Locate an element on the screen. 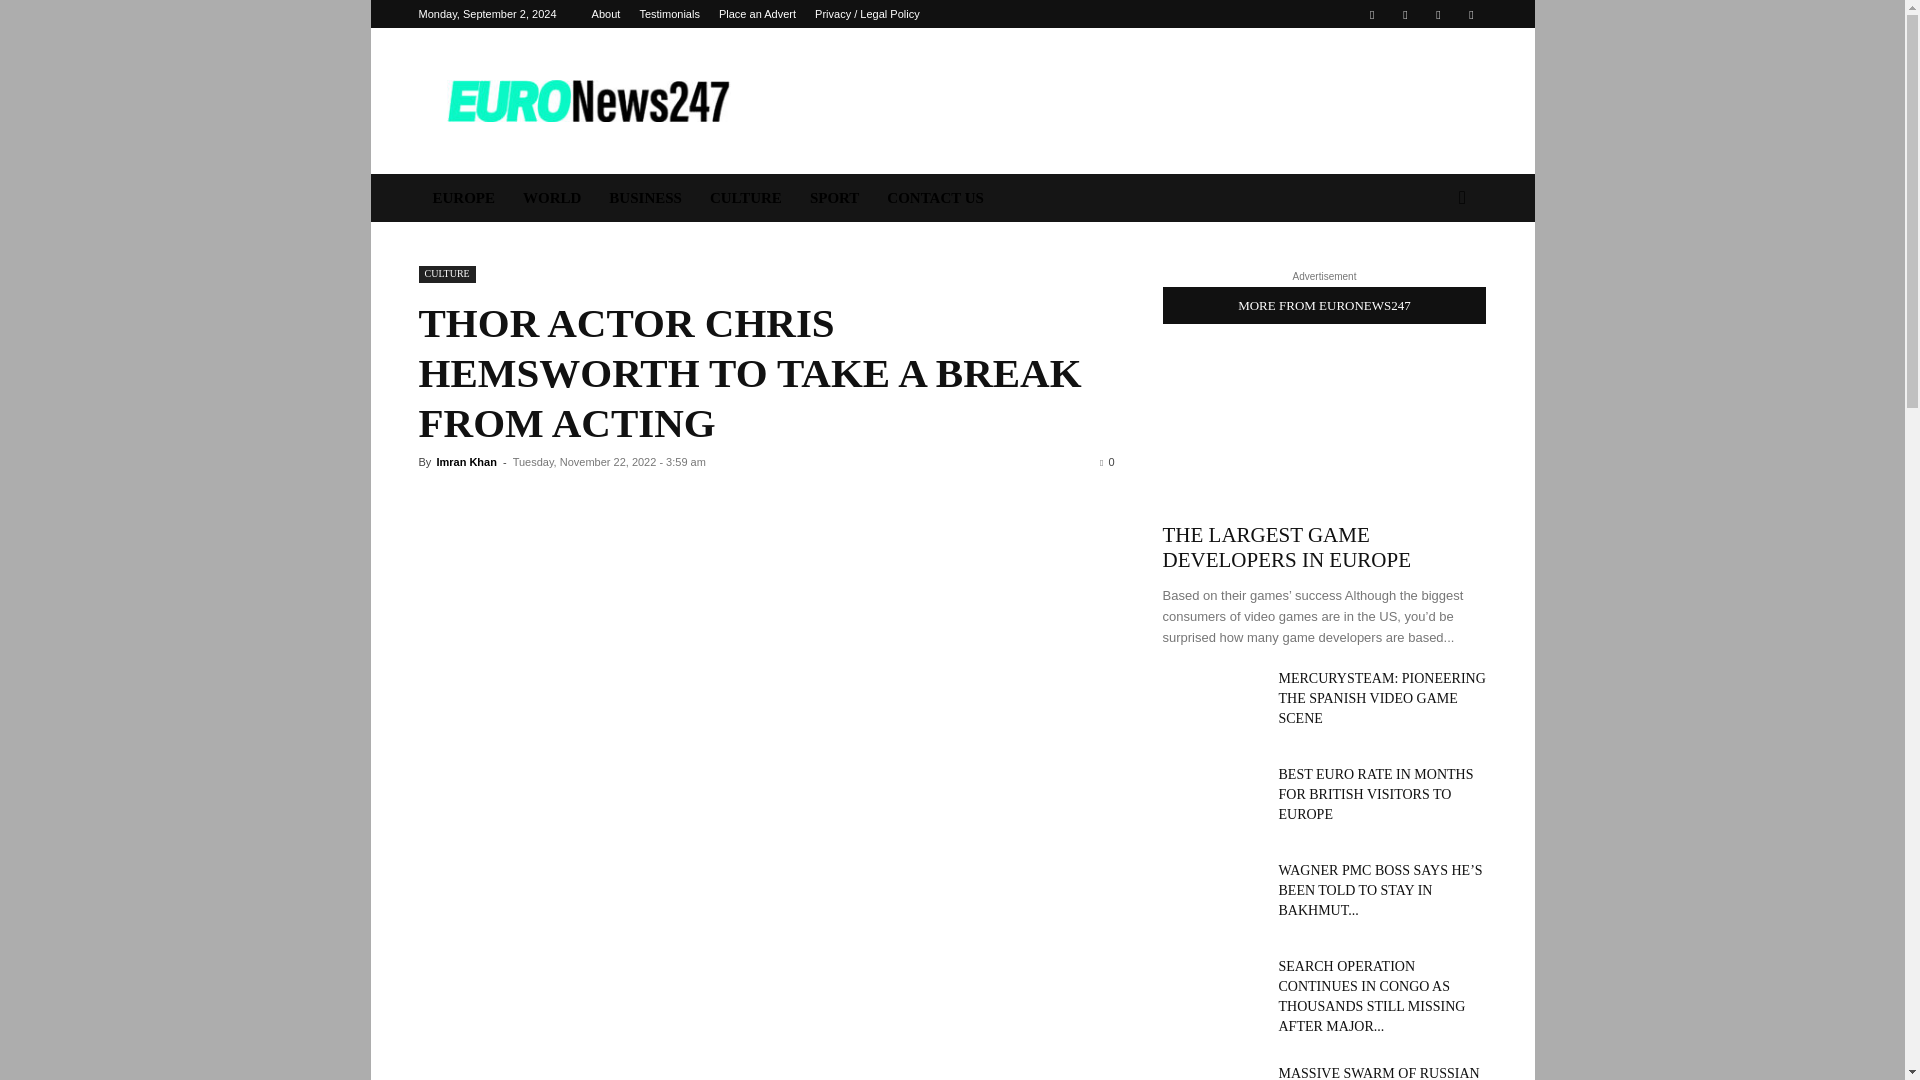 The width and height of the screenshot is (1920, 1080). Testimonials is located at coordinates (670, 14).